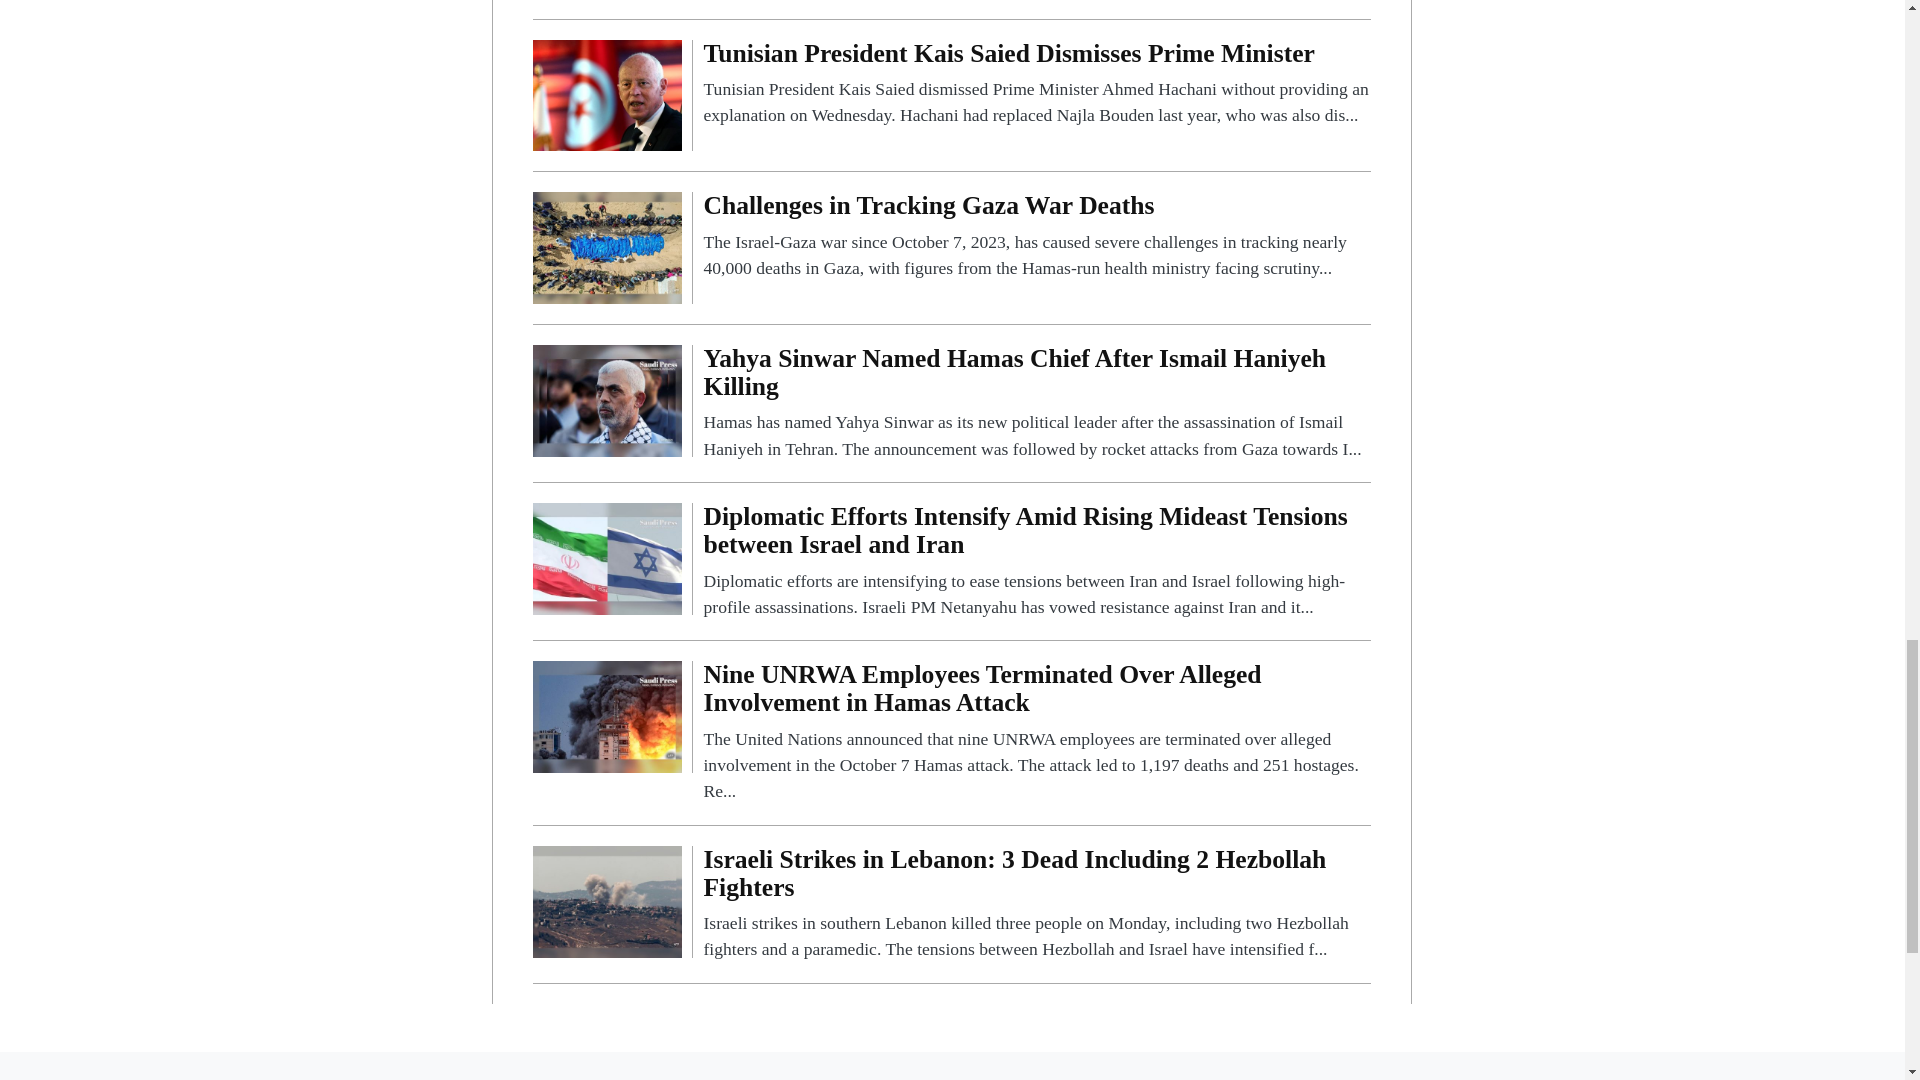  I want to click on Yahya Sinwar Named Hamas Chief After Ismail Haniyeh Killing, so click(1036, 403).